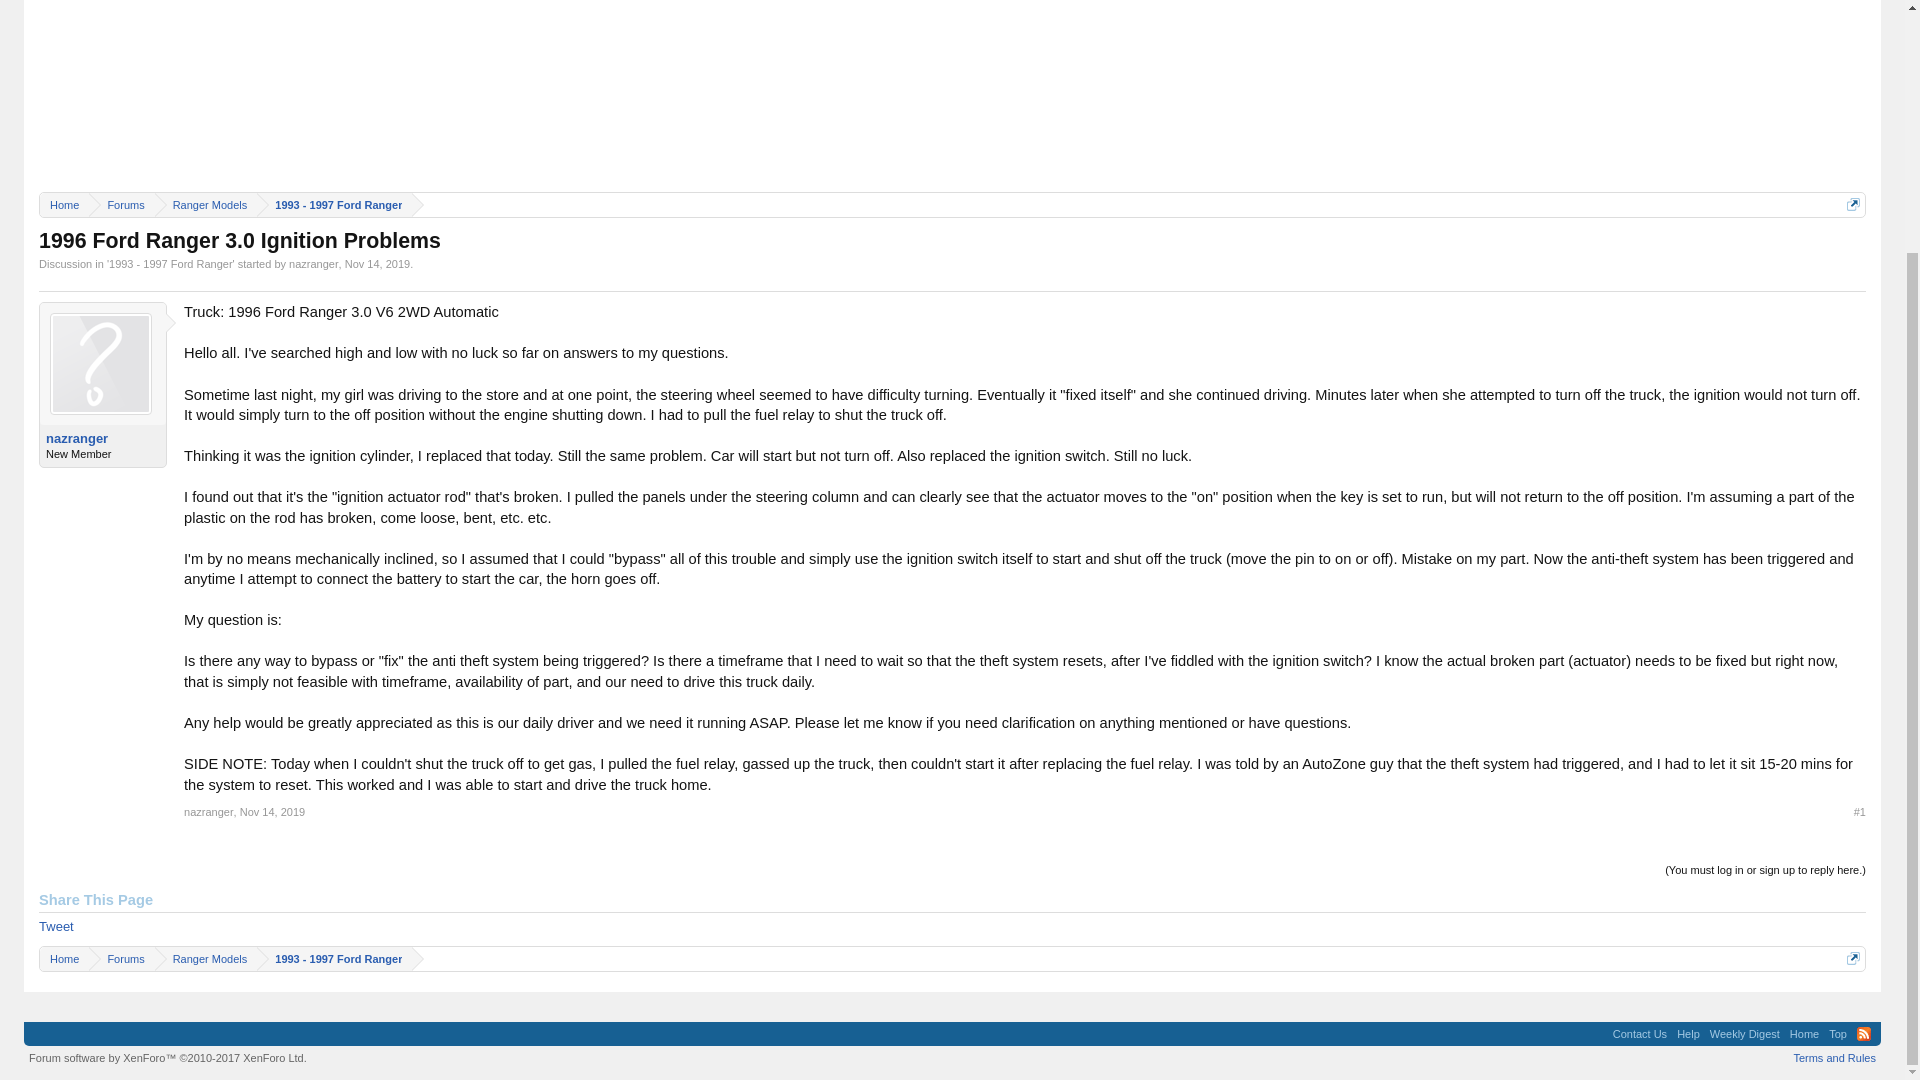 This screenshot has height=1080, width=1920. What do you see at coordinates (272, 811) in the screenshot?
I see `Nov 14, 2019` at bounding box center [272, 811].